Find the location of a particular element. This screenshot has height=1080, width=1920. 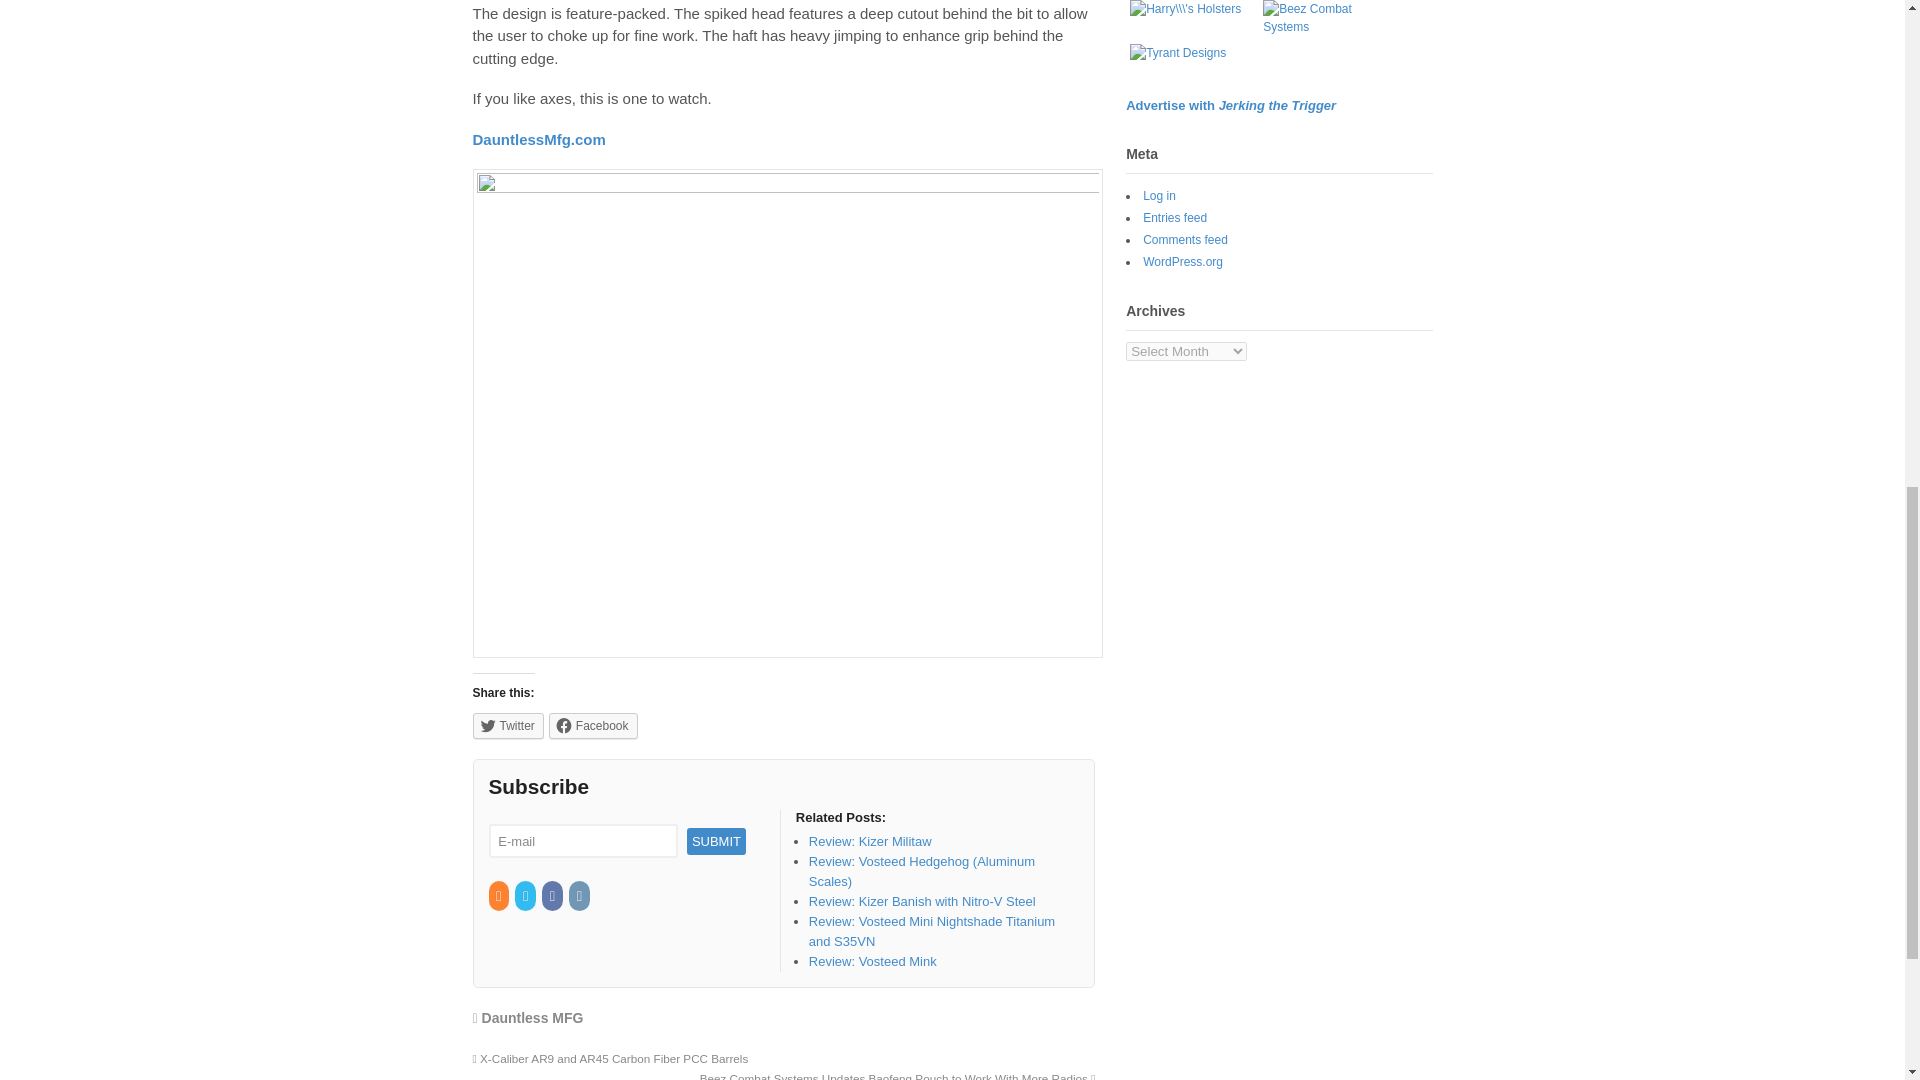

DauntlessMfg.com is located at coordinates (538, 138).